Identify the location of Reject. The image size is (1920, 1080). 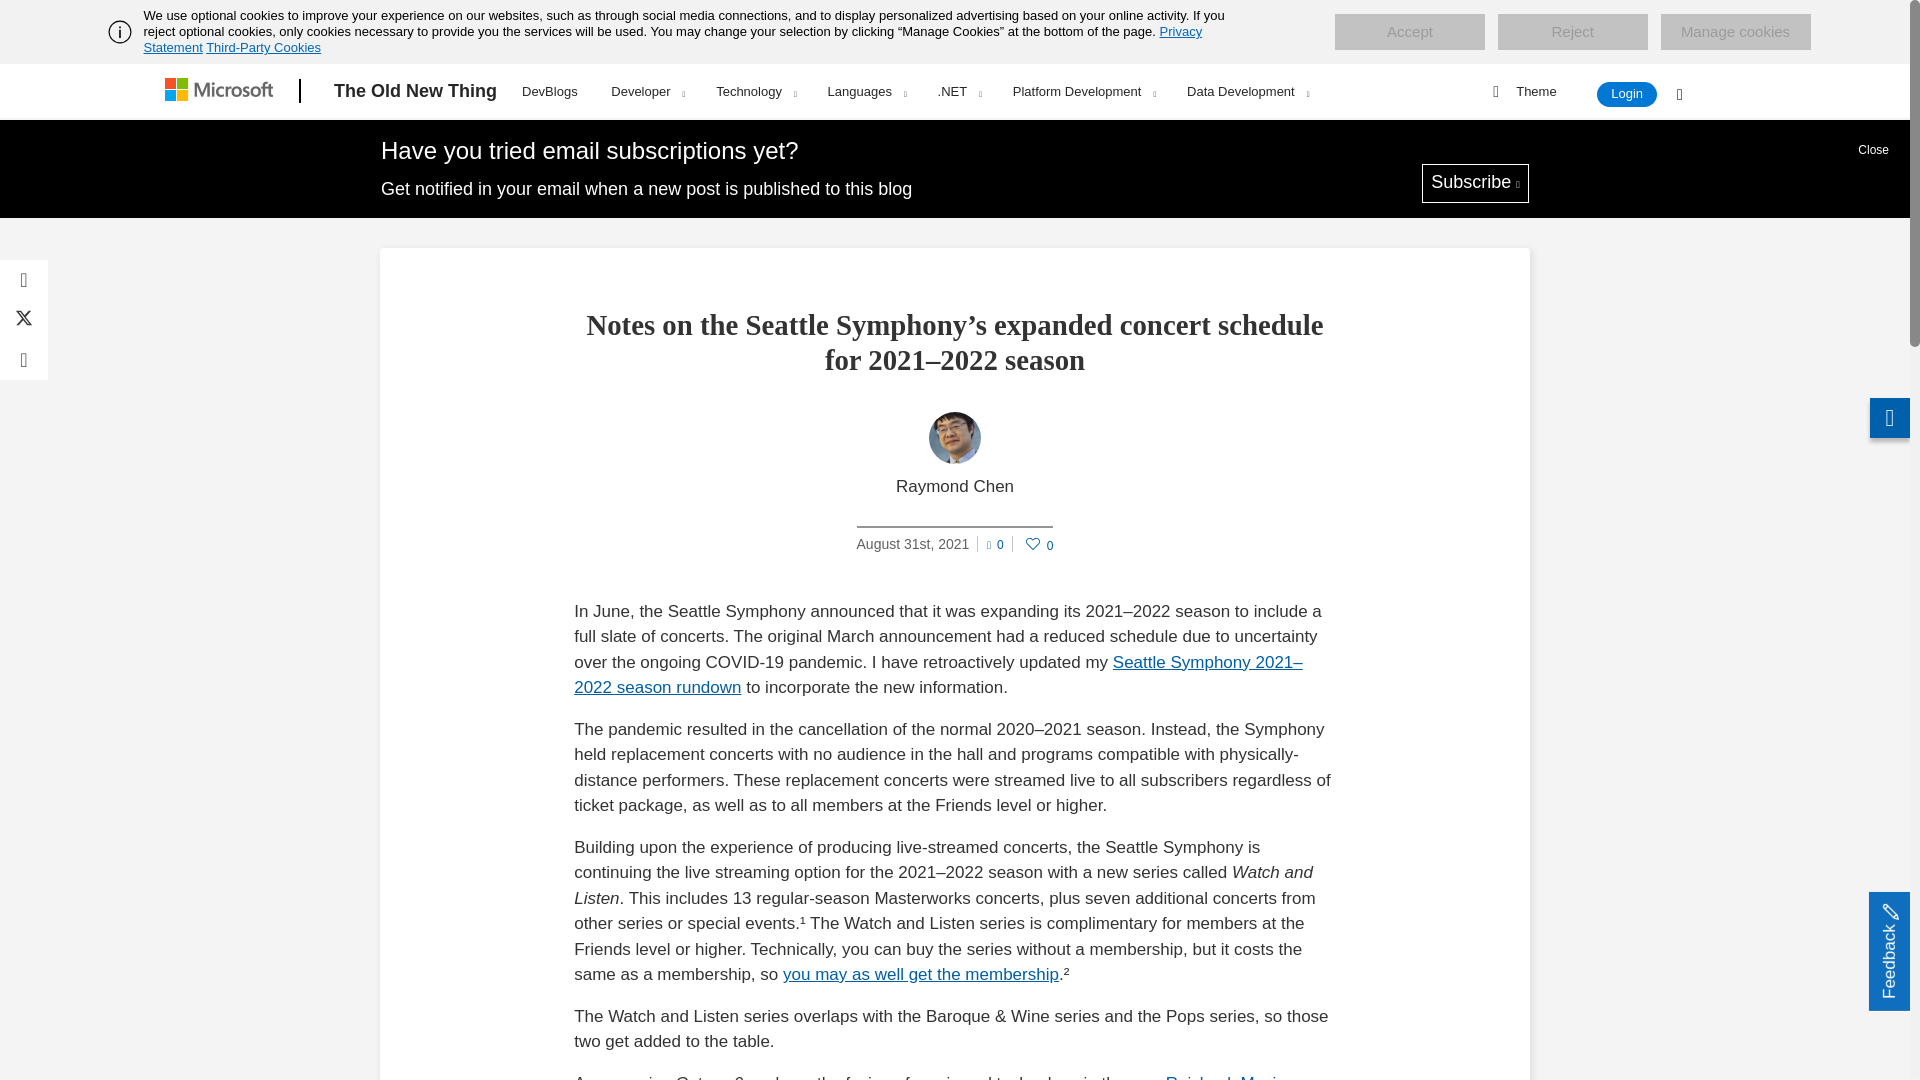
(1572, 32).